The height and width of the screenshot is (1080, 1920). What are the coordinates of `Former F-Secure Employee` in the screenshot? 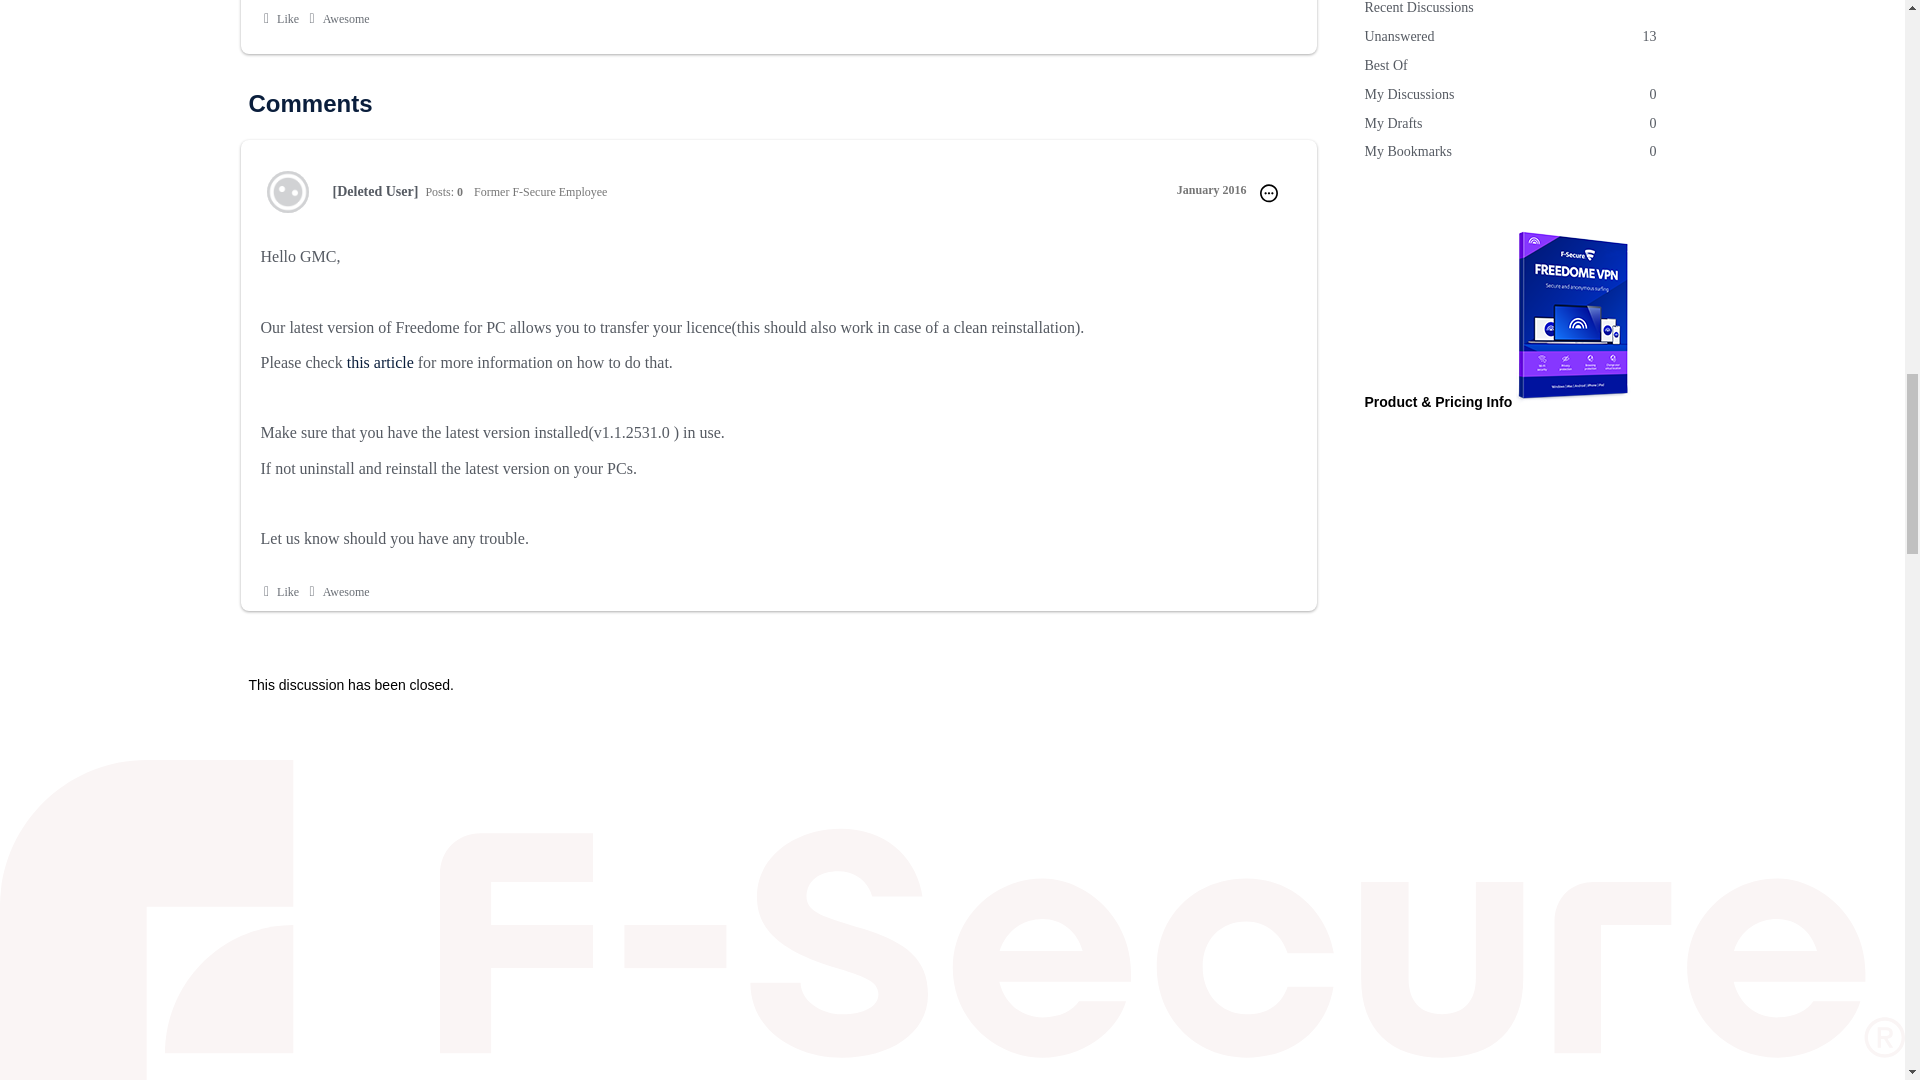 It's located at (380, 362).